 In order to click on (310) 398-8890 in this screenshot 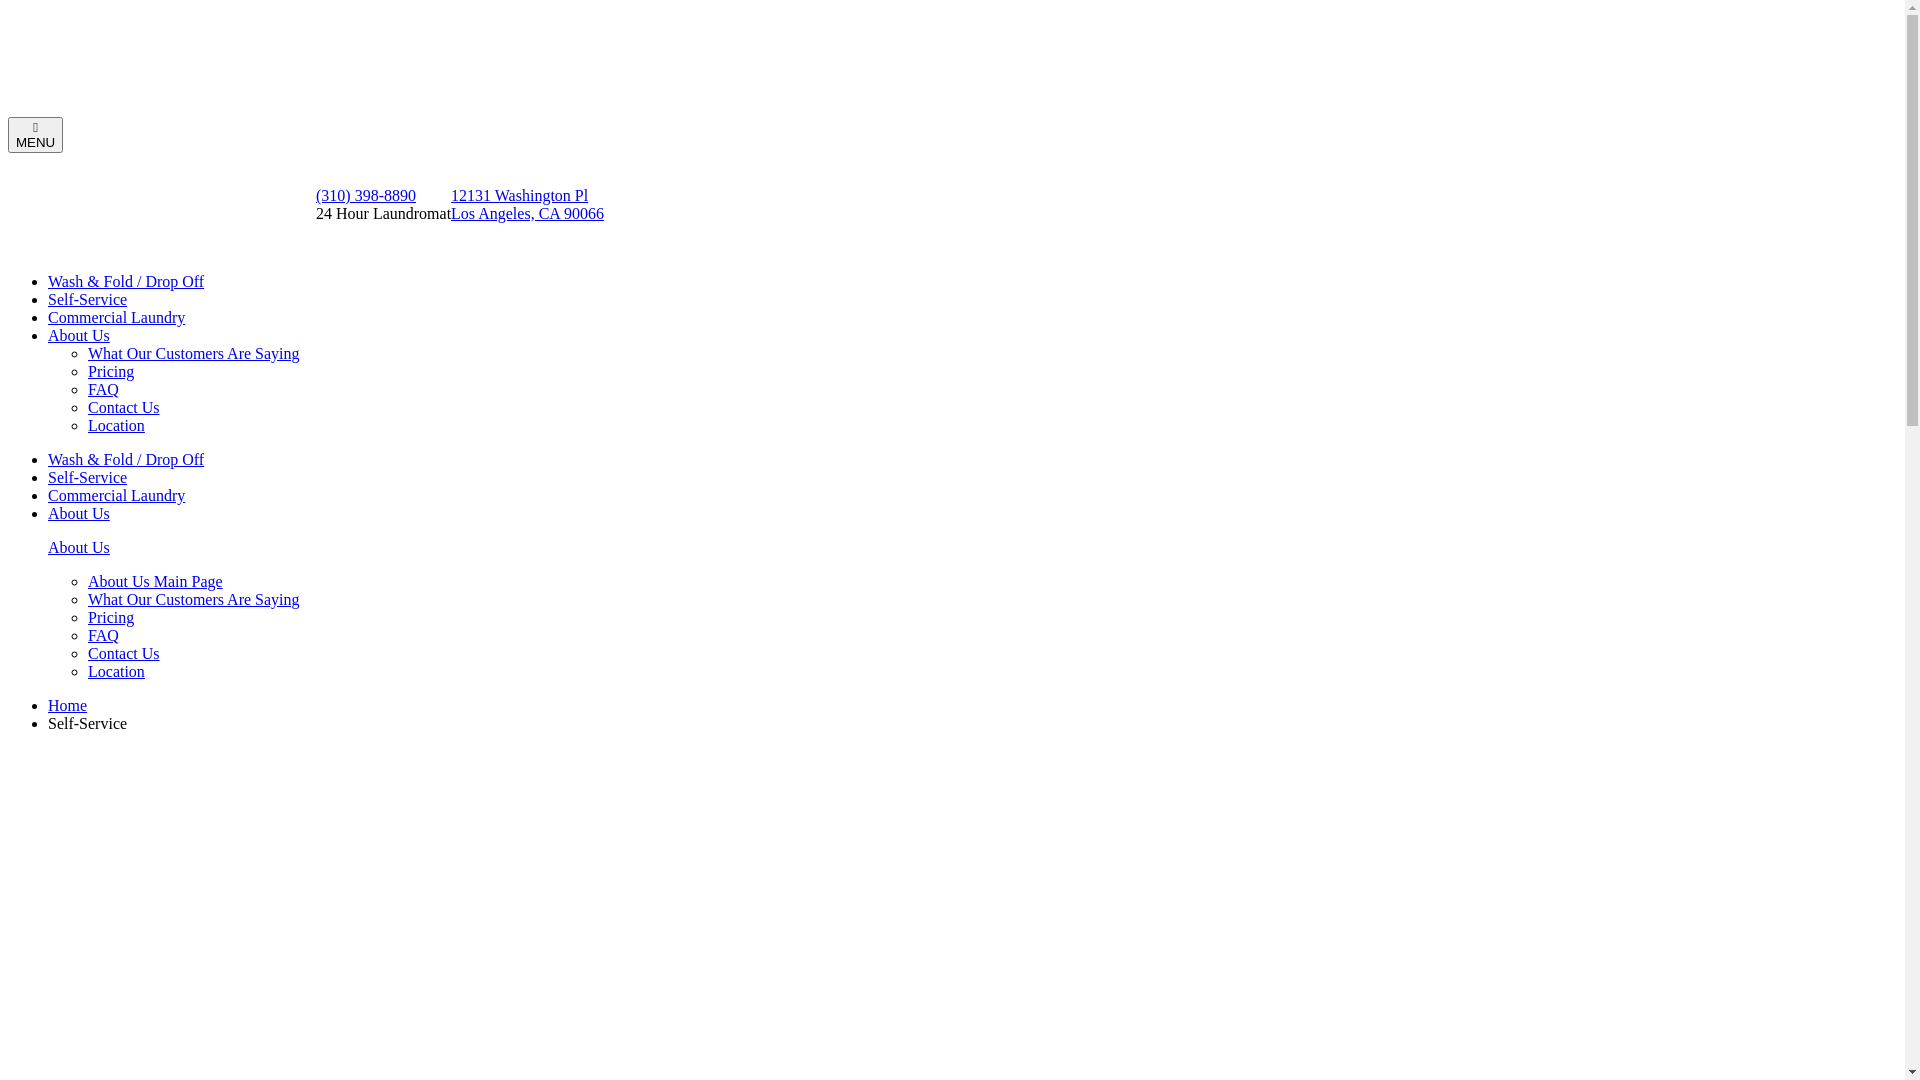, I will do `click(366, 195)`.